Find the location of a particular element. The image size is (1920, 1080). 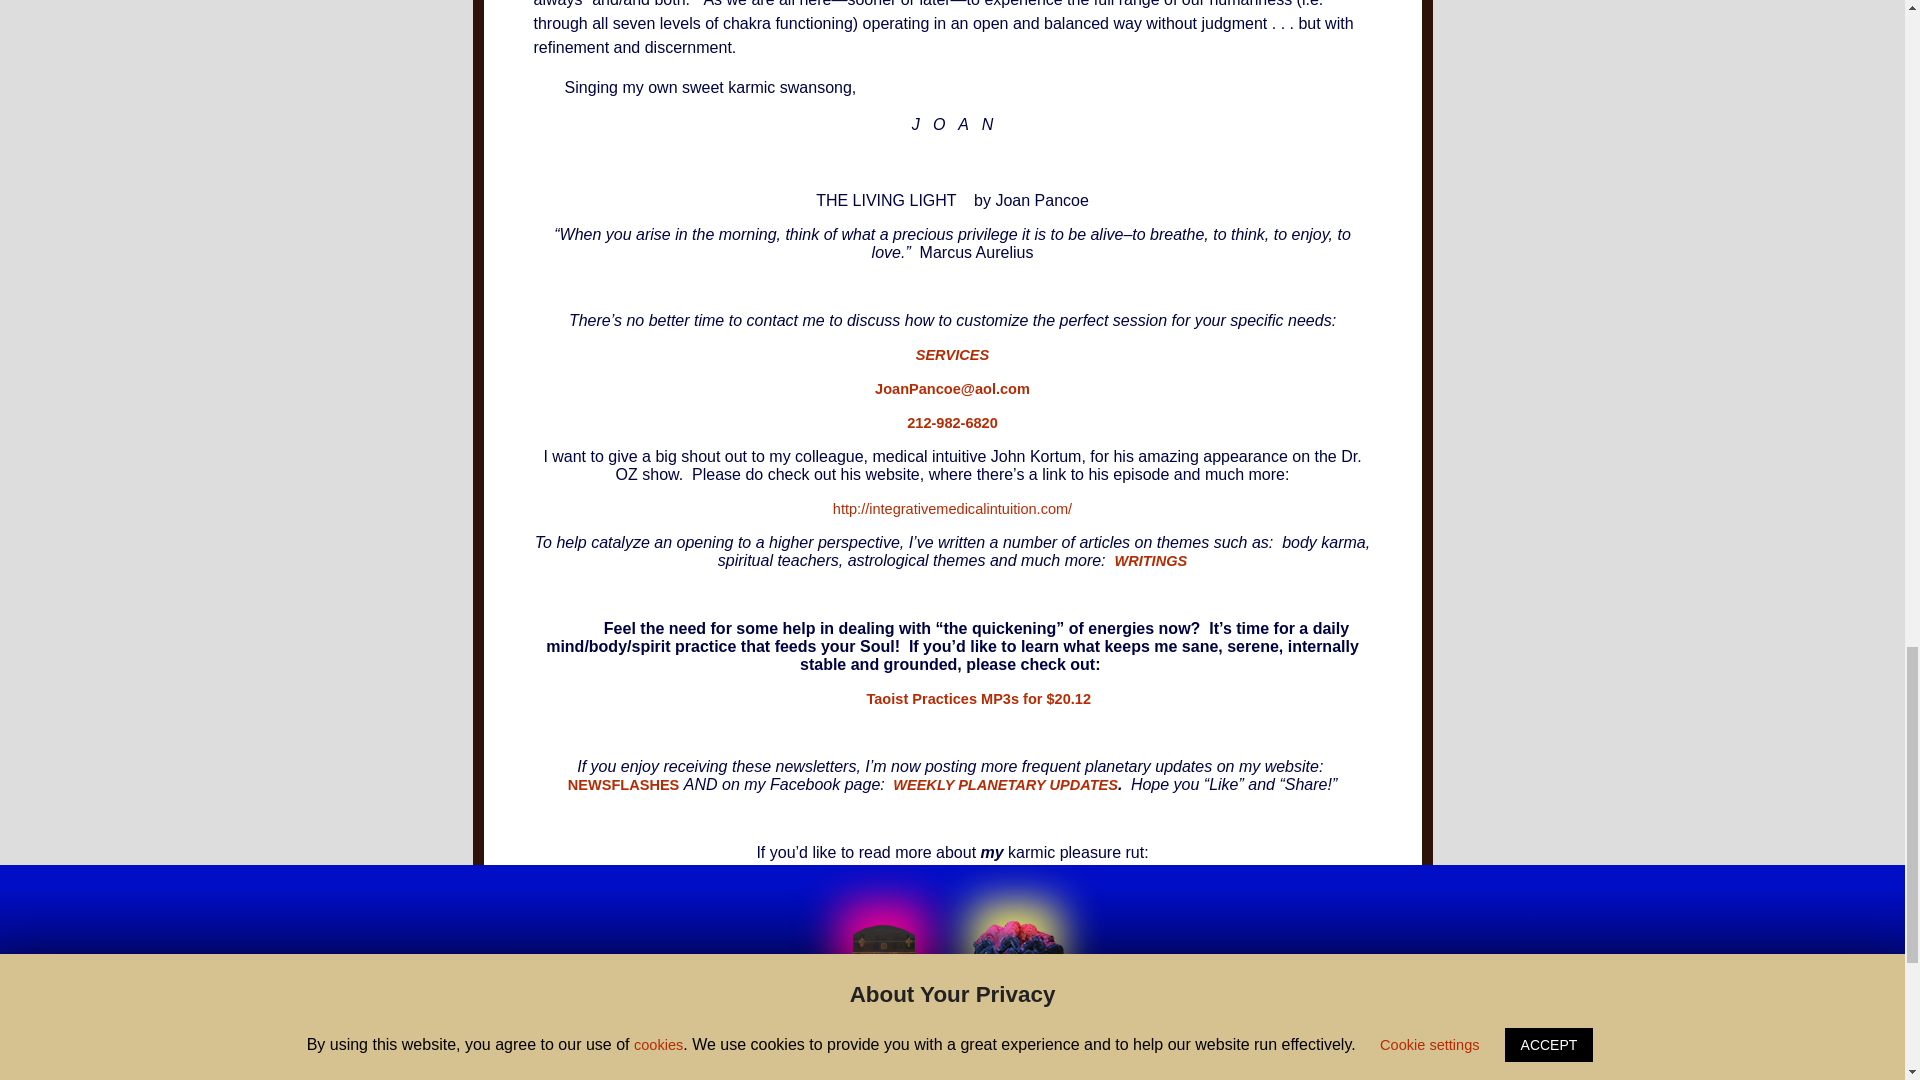

Check out the great reviews! is located at coordinates (952, 955).